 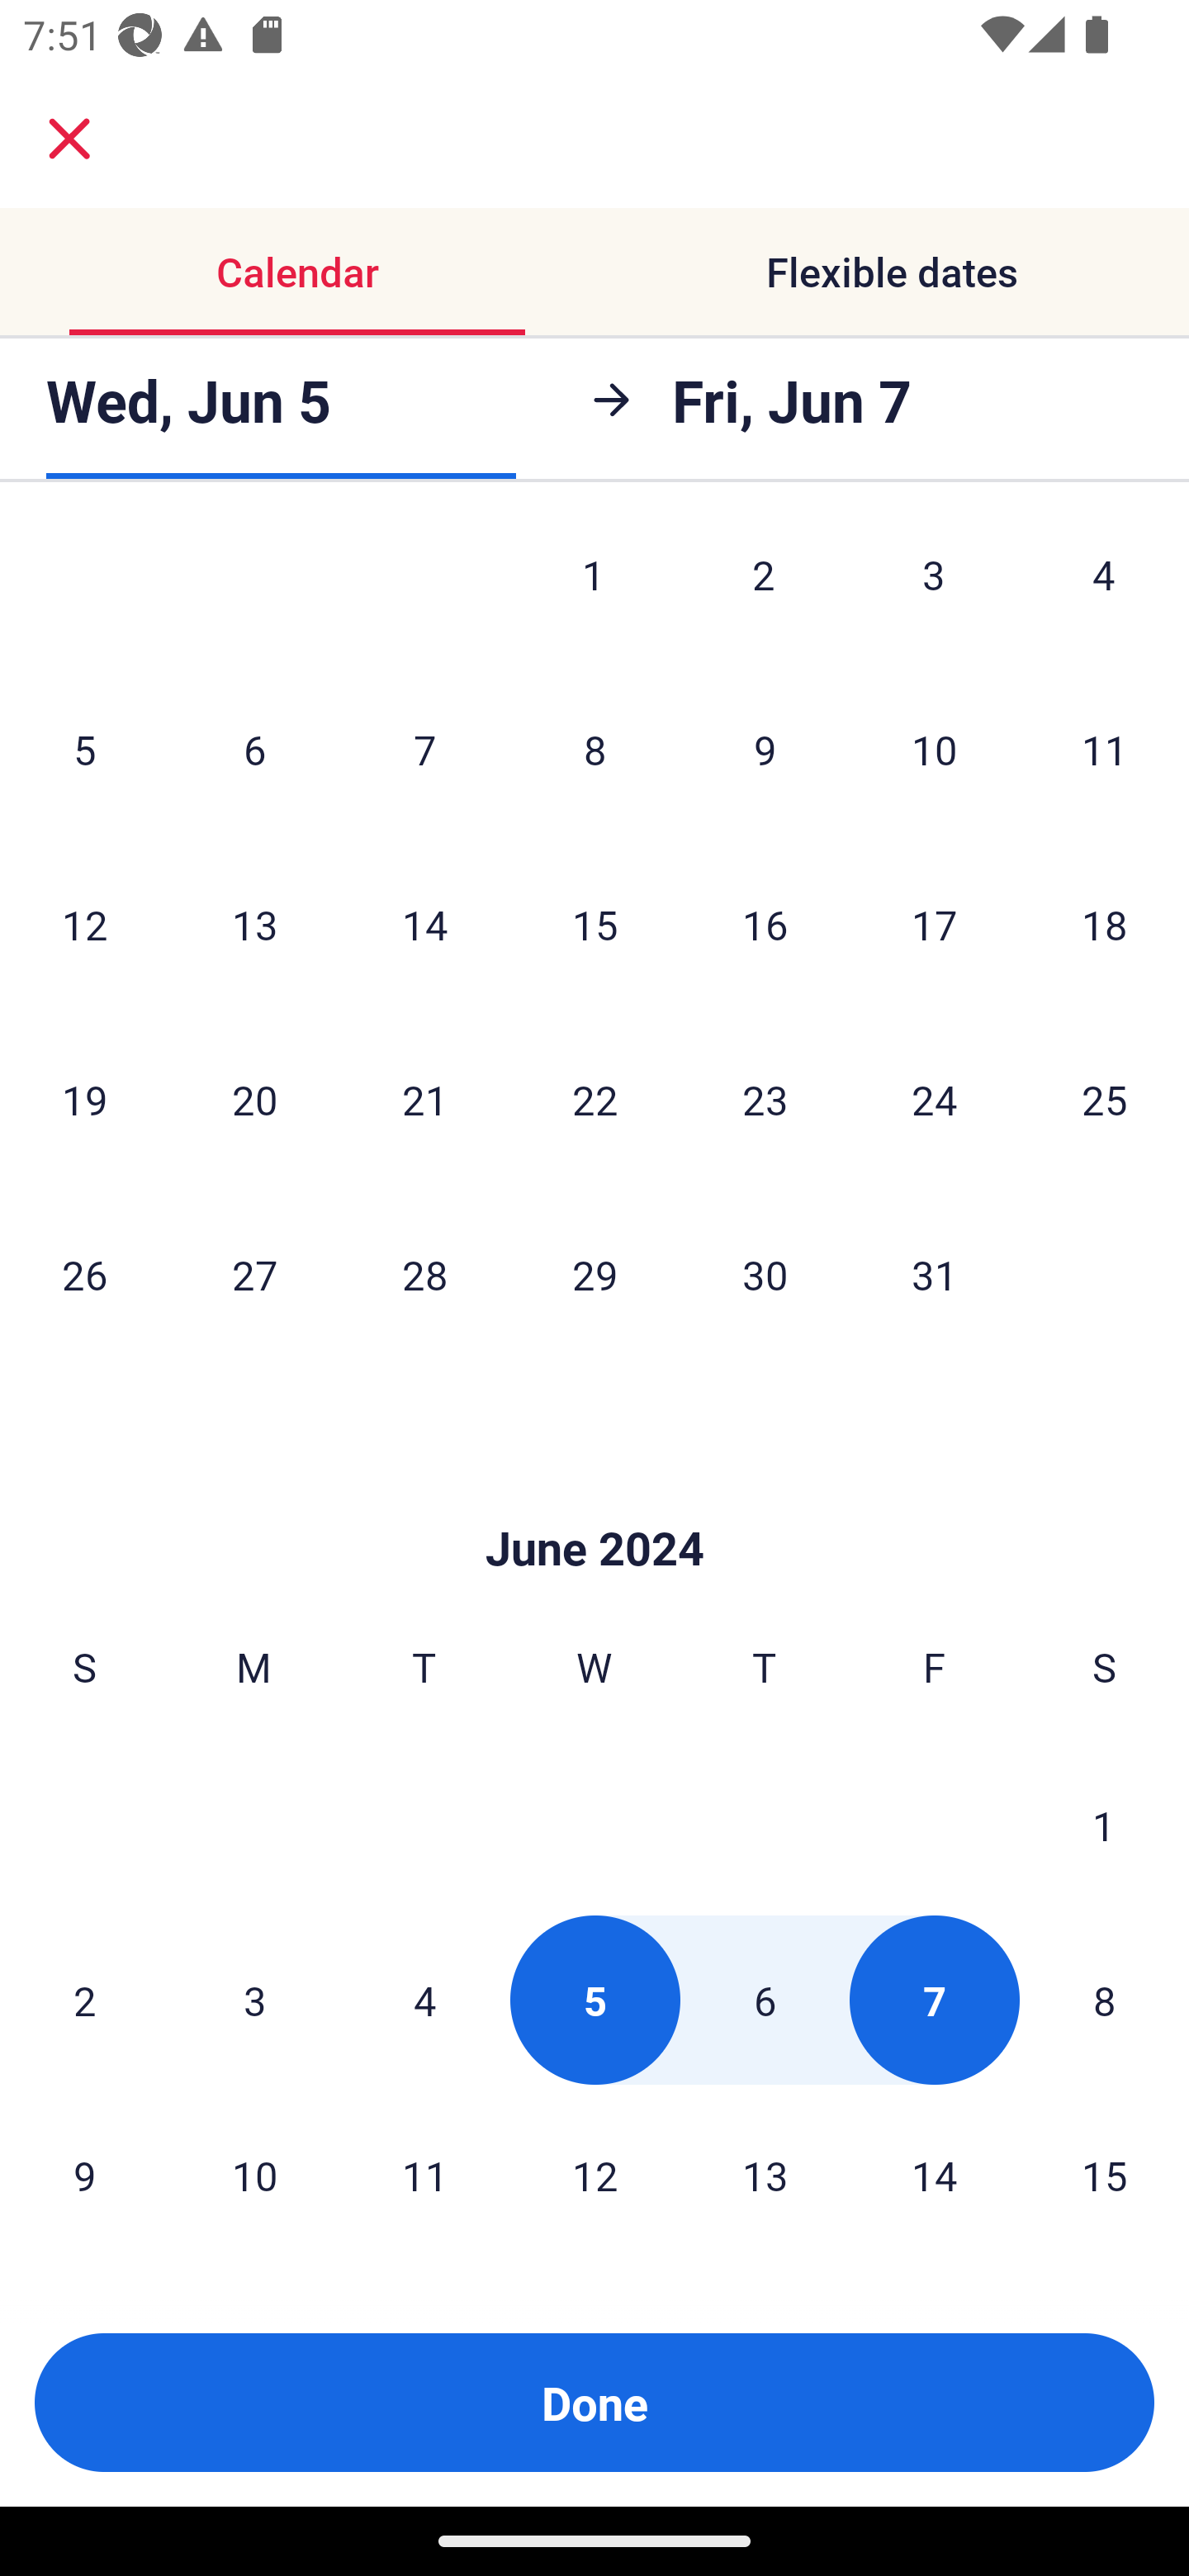 I want to click on 1 Saturday, June 1, 2024, so click(x=1104, y=1825).